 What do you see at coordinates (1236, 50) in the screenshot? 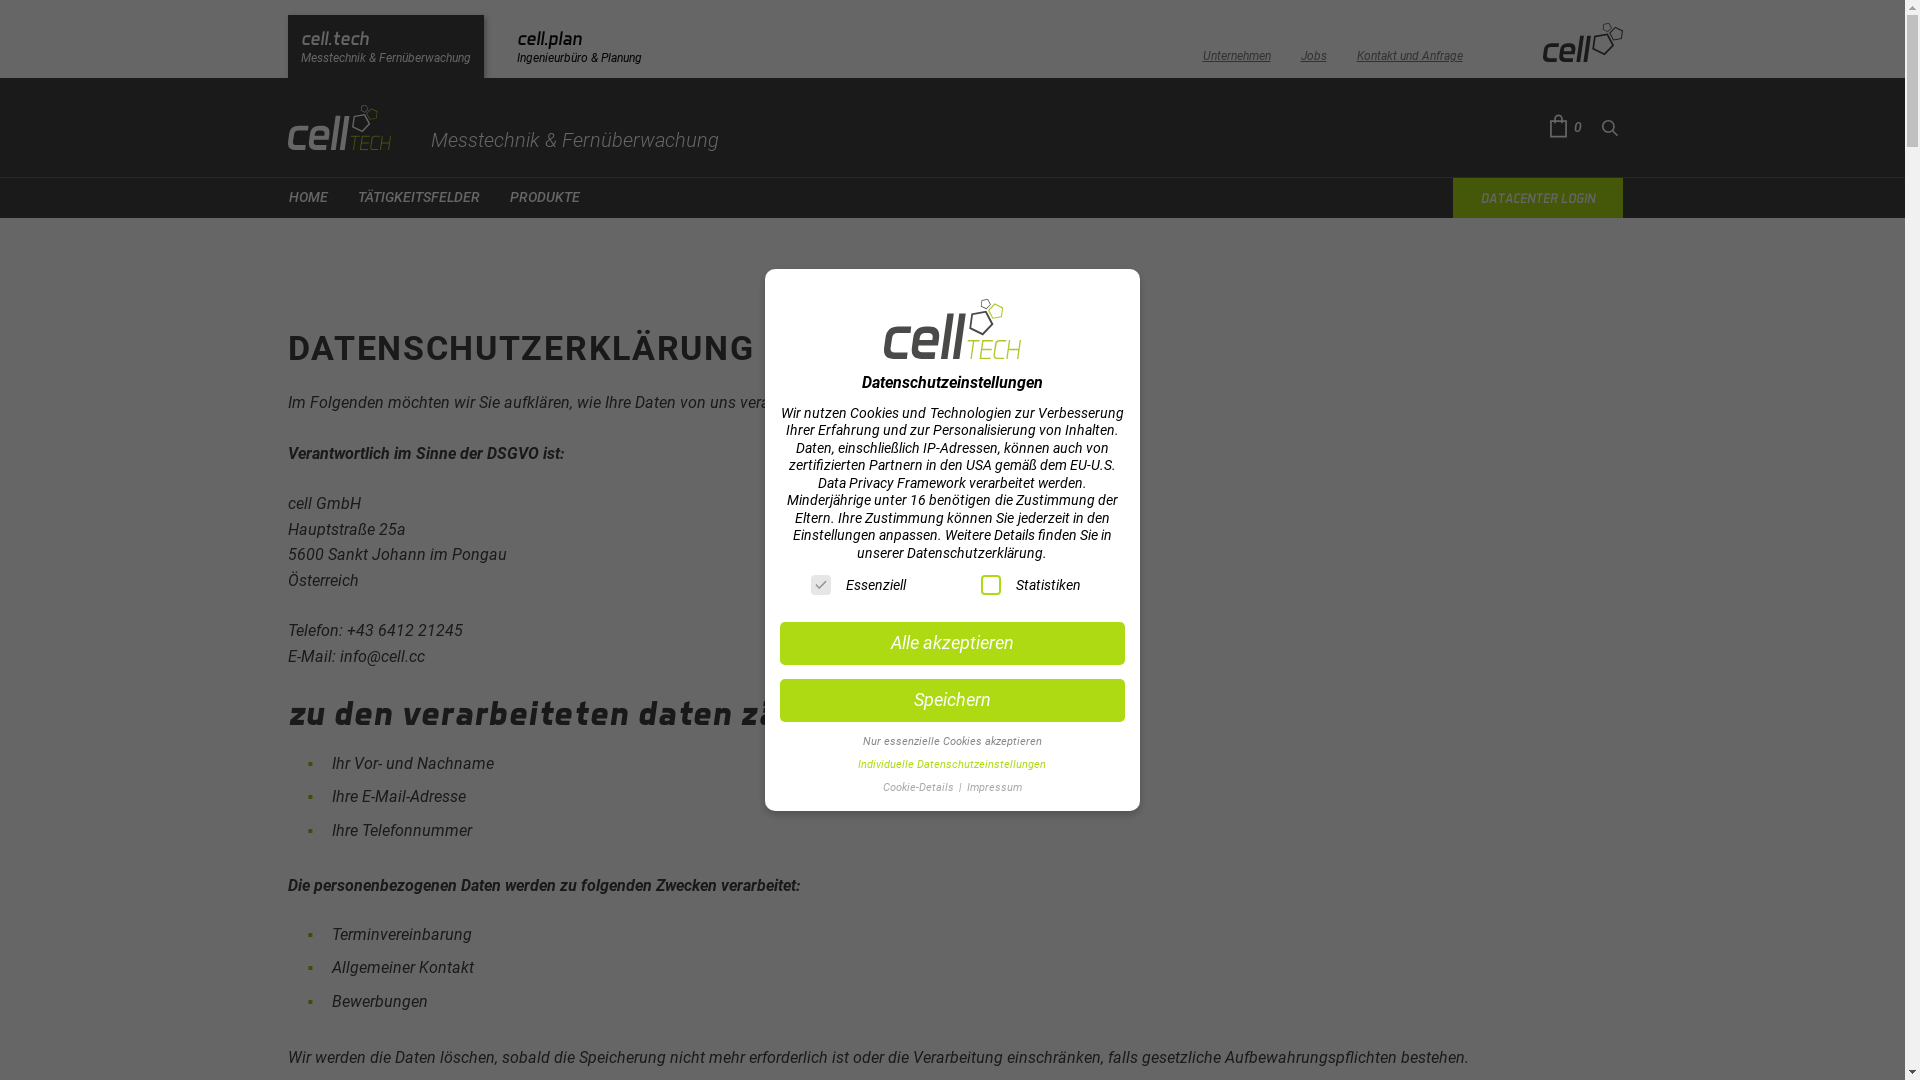
I see `Unternehmen` at bounding box center [1236, 50].